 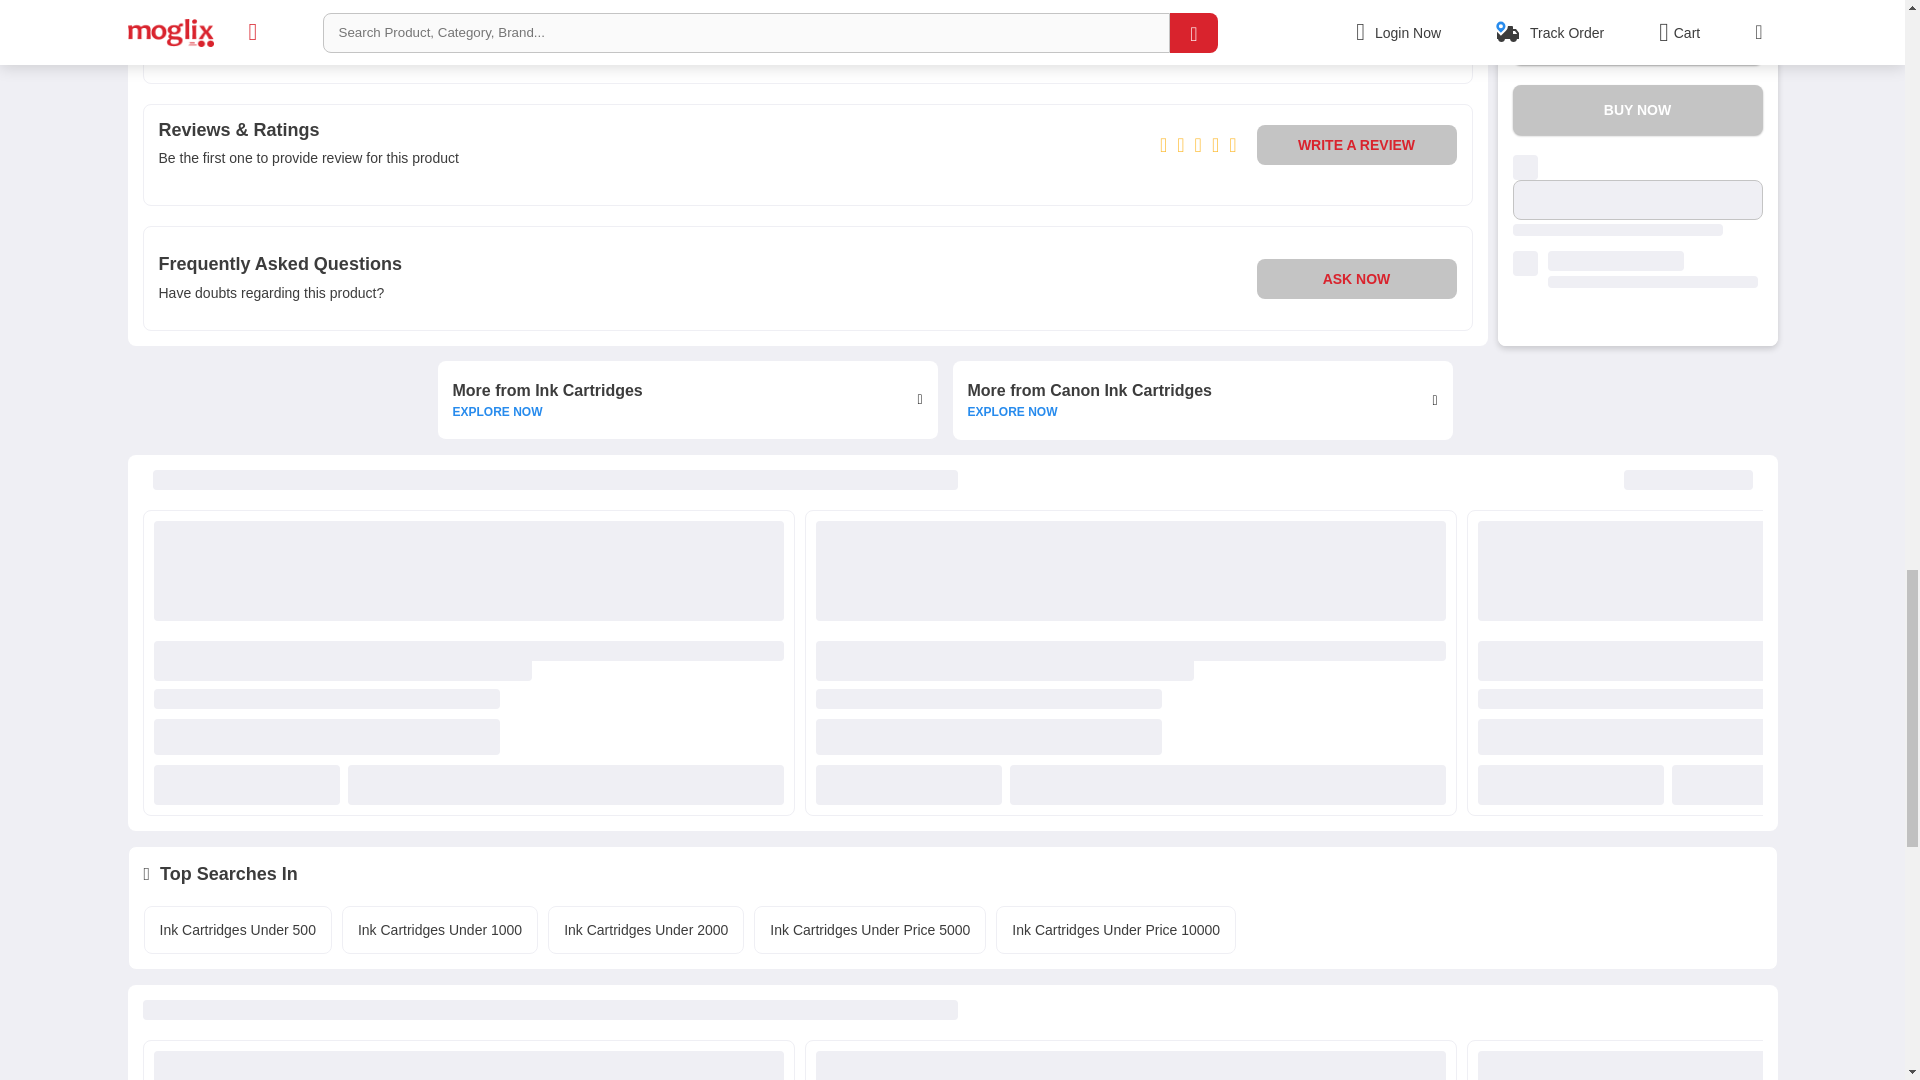 What do you see at coordinates (688, 400) in the screenshot?
I see `Ink Cartridges Under 1000` at bounding box center [688, 400].